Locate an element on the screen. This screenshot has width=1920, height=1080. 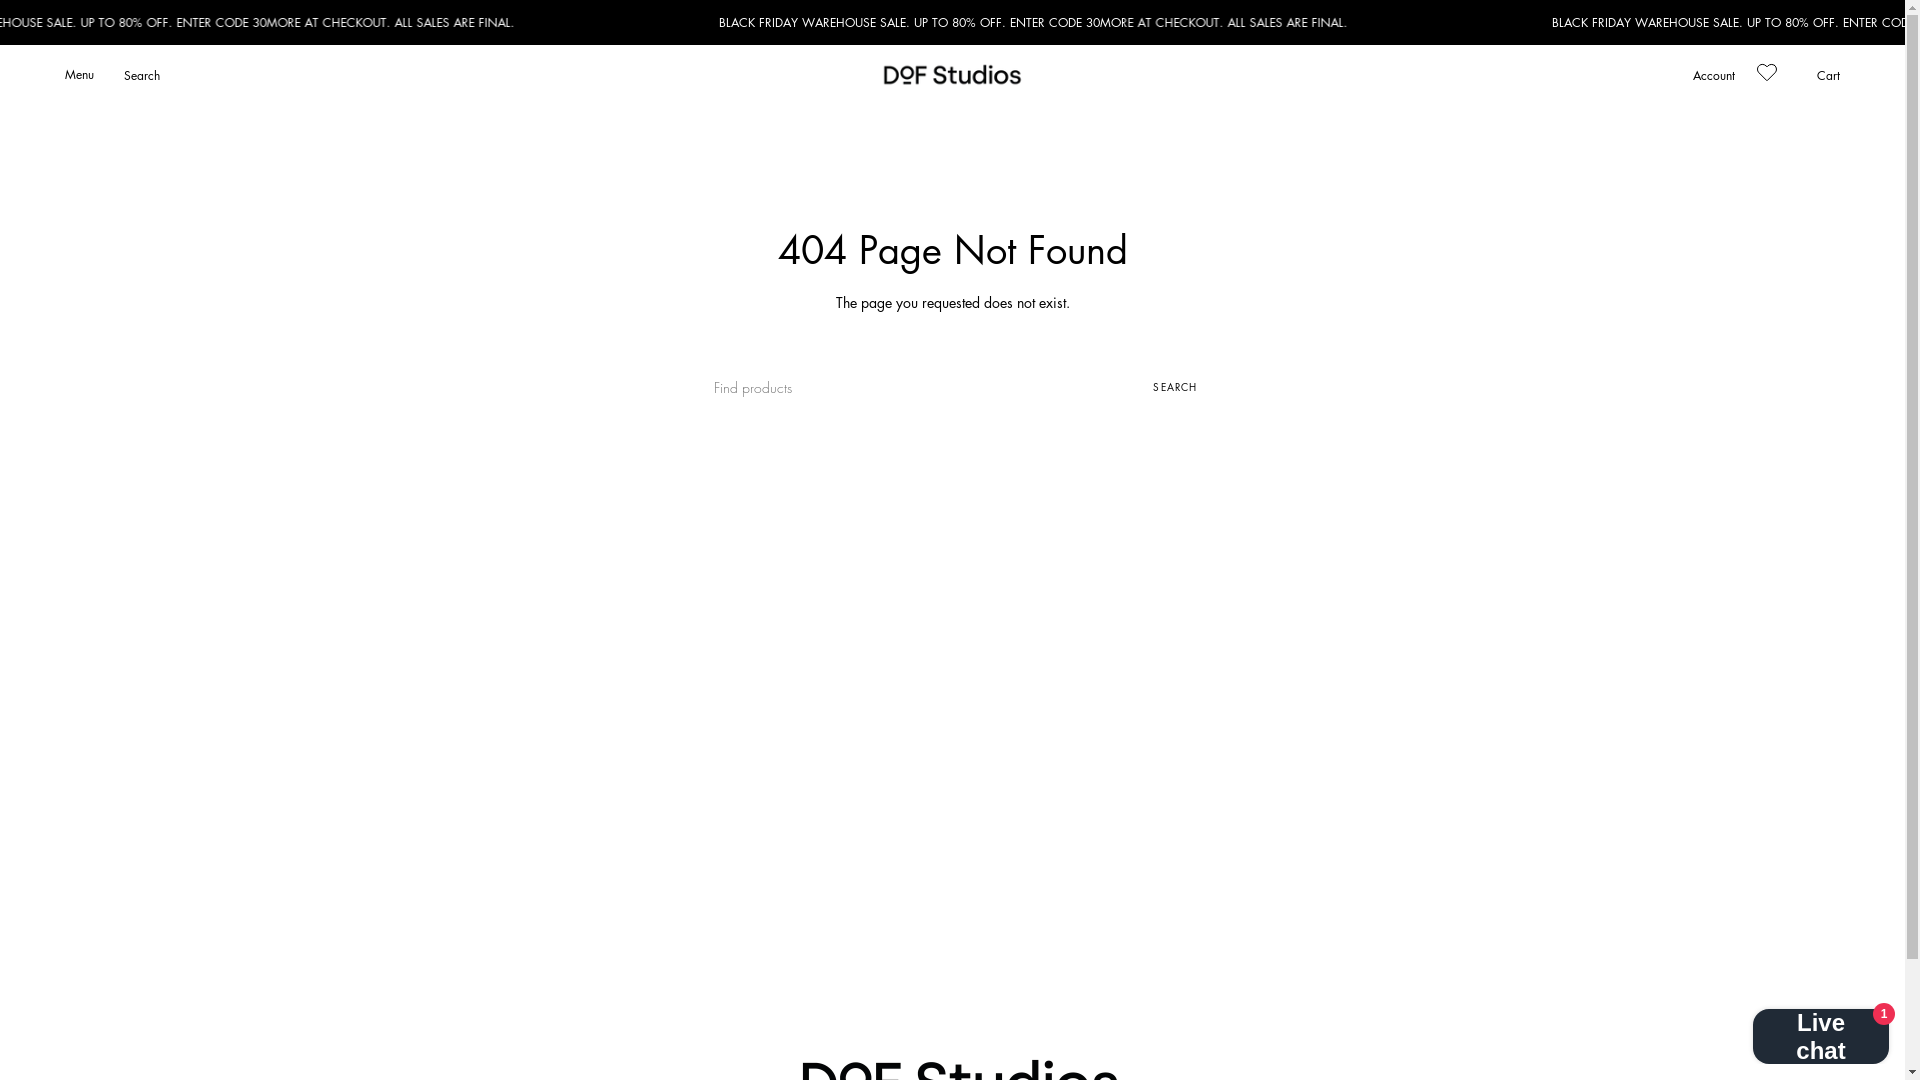
Cart is located at coordinates (1828, 75).